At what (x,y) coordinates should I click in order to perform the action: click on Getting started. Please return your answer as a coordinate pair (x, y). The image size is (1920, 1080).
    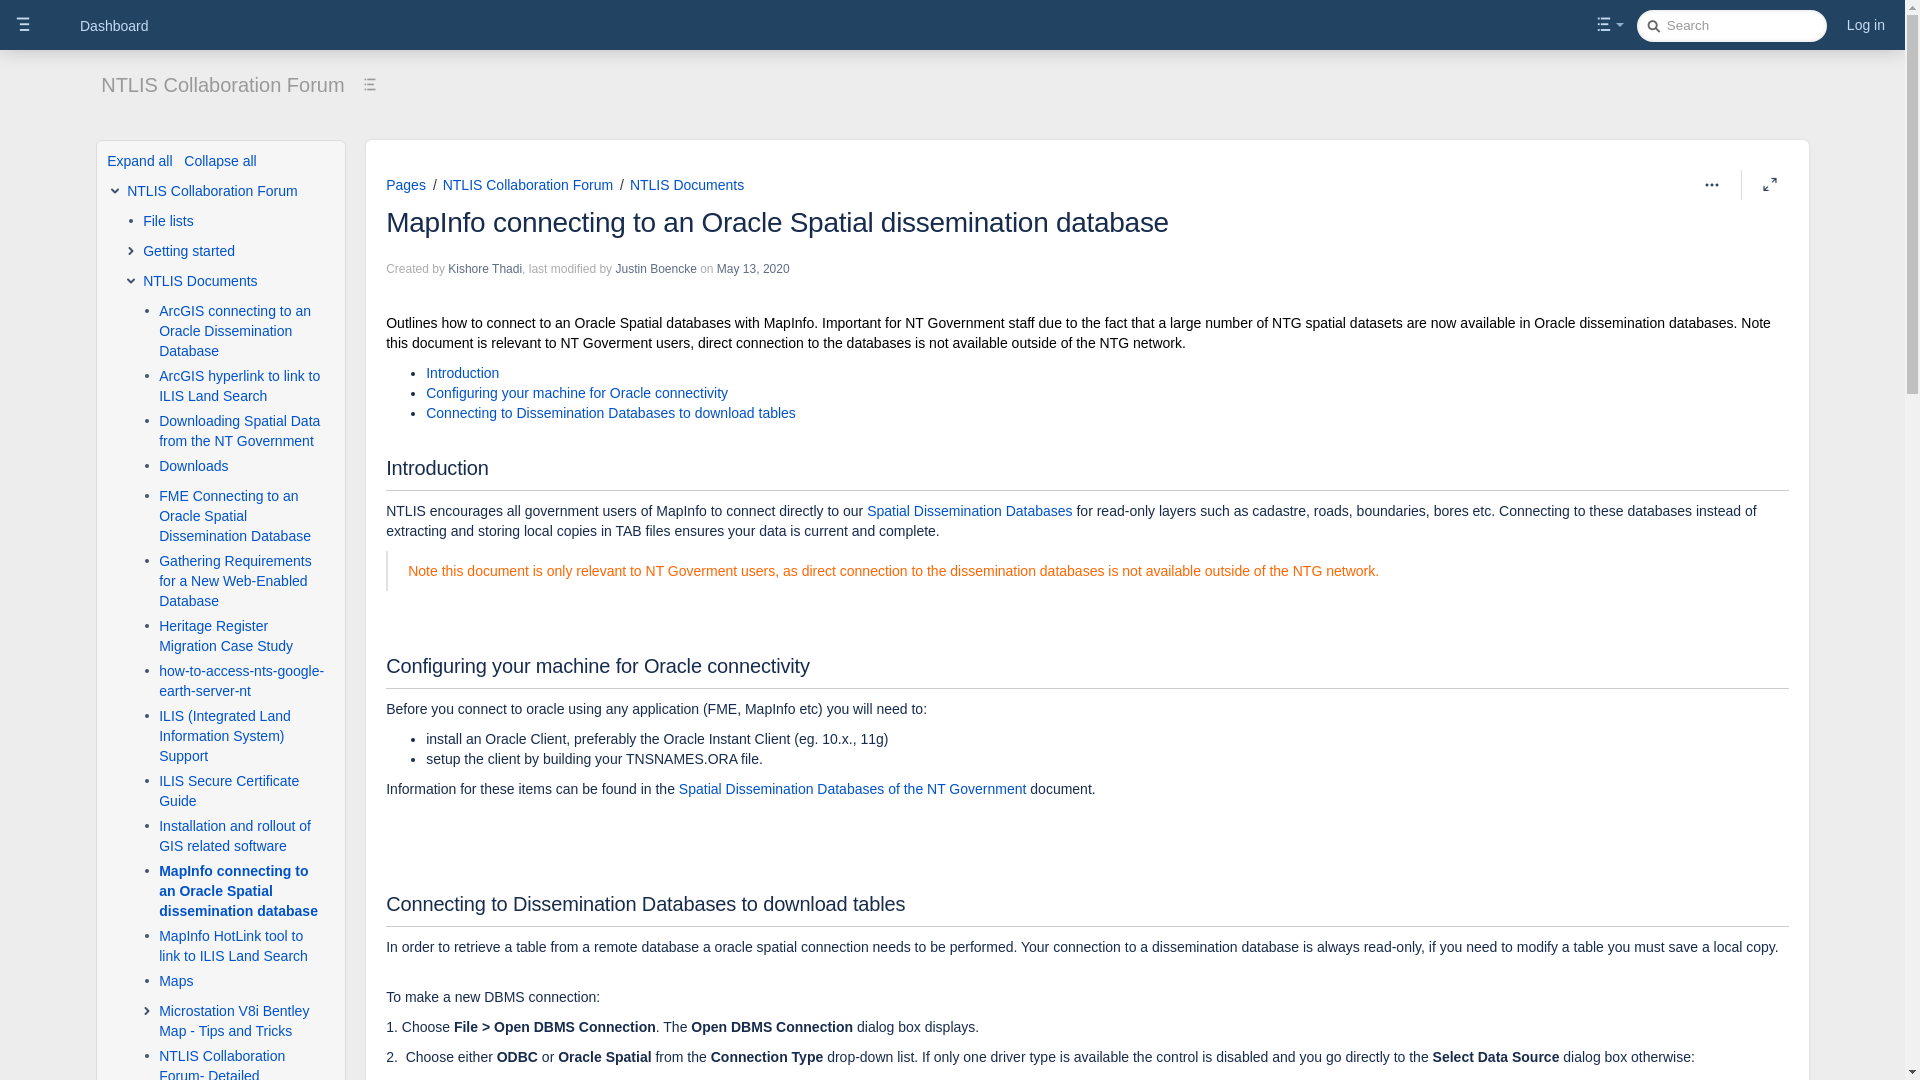
    Looking at the image, I should click on (189, 251).